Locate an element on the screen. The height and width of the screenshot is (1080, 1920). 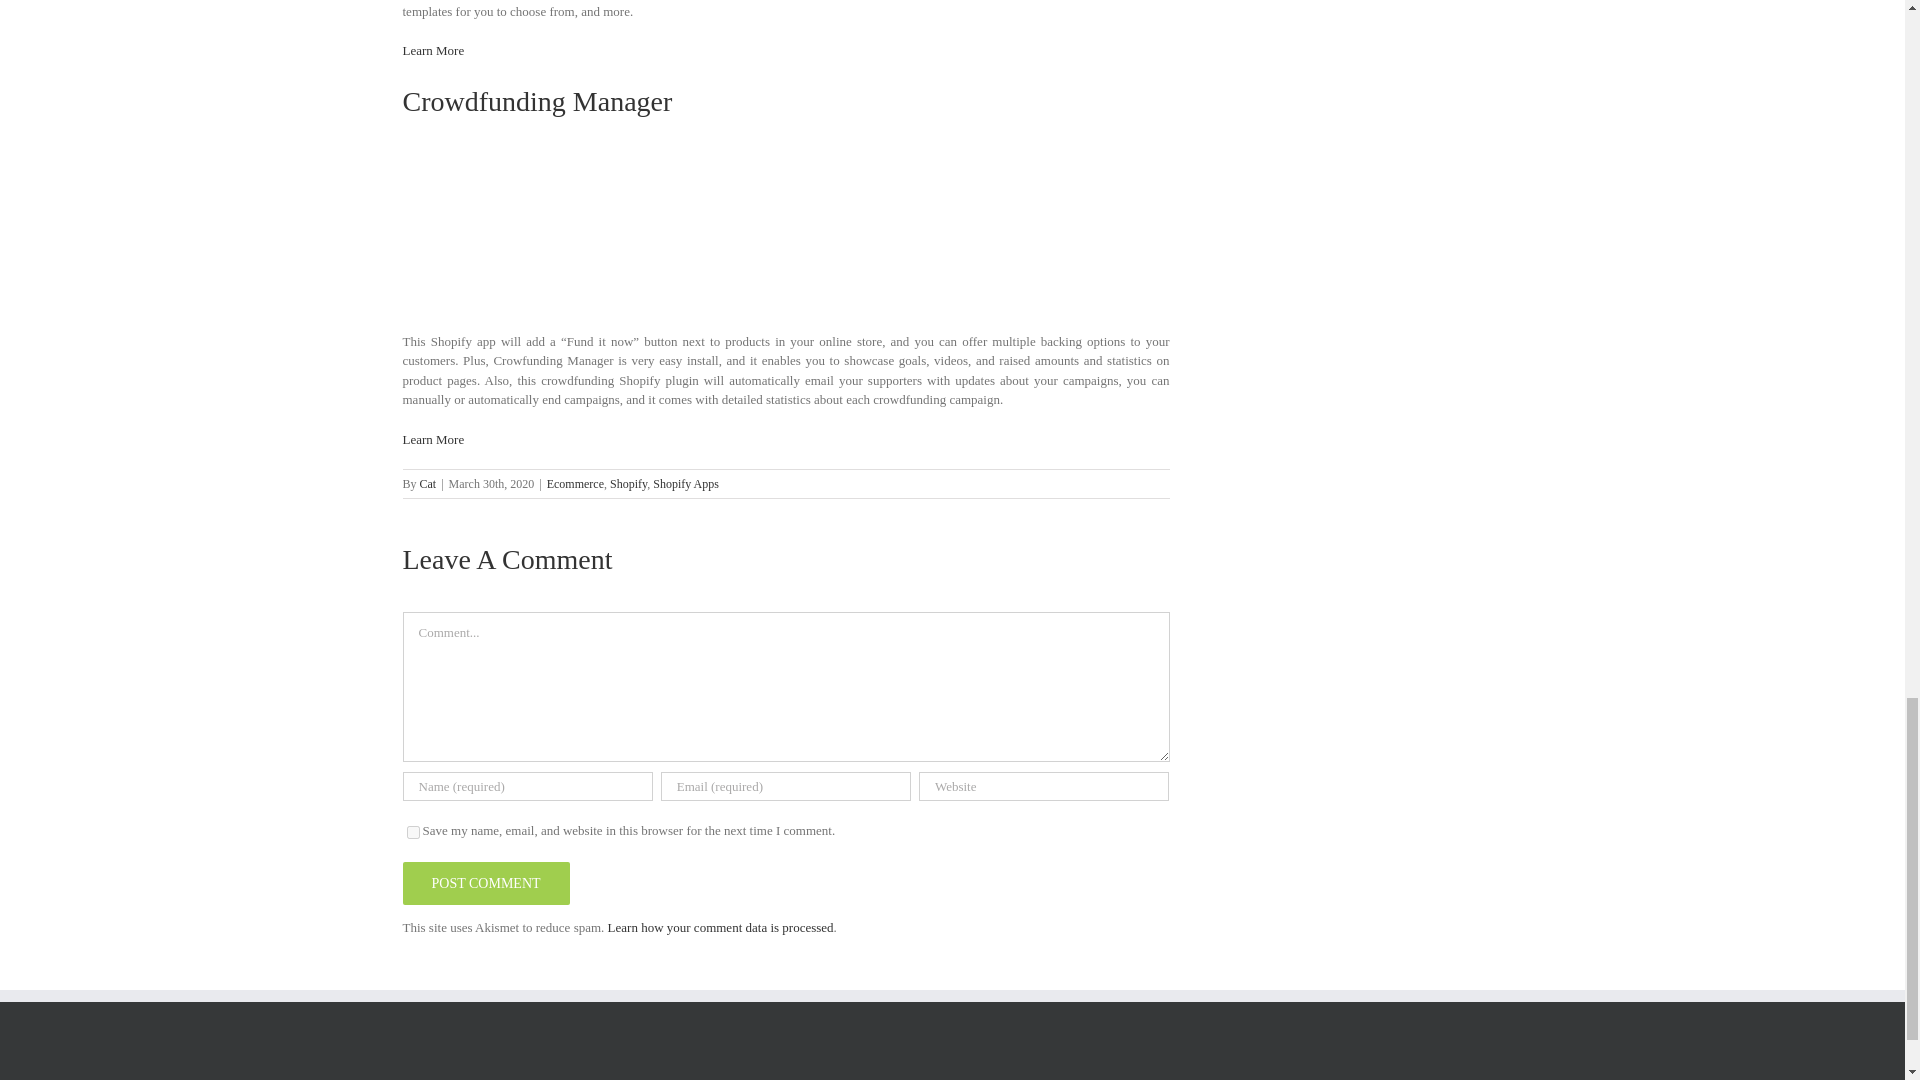
Learn More is located at coordinates (432, 50).